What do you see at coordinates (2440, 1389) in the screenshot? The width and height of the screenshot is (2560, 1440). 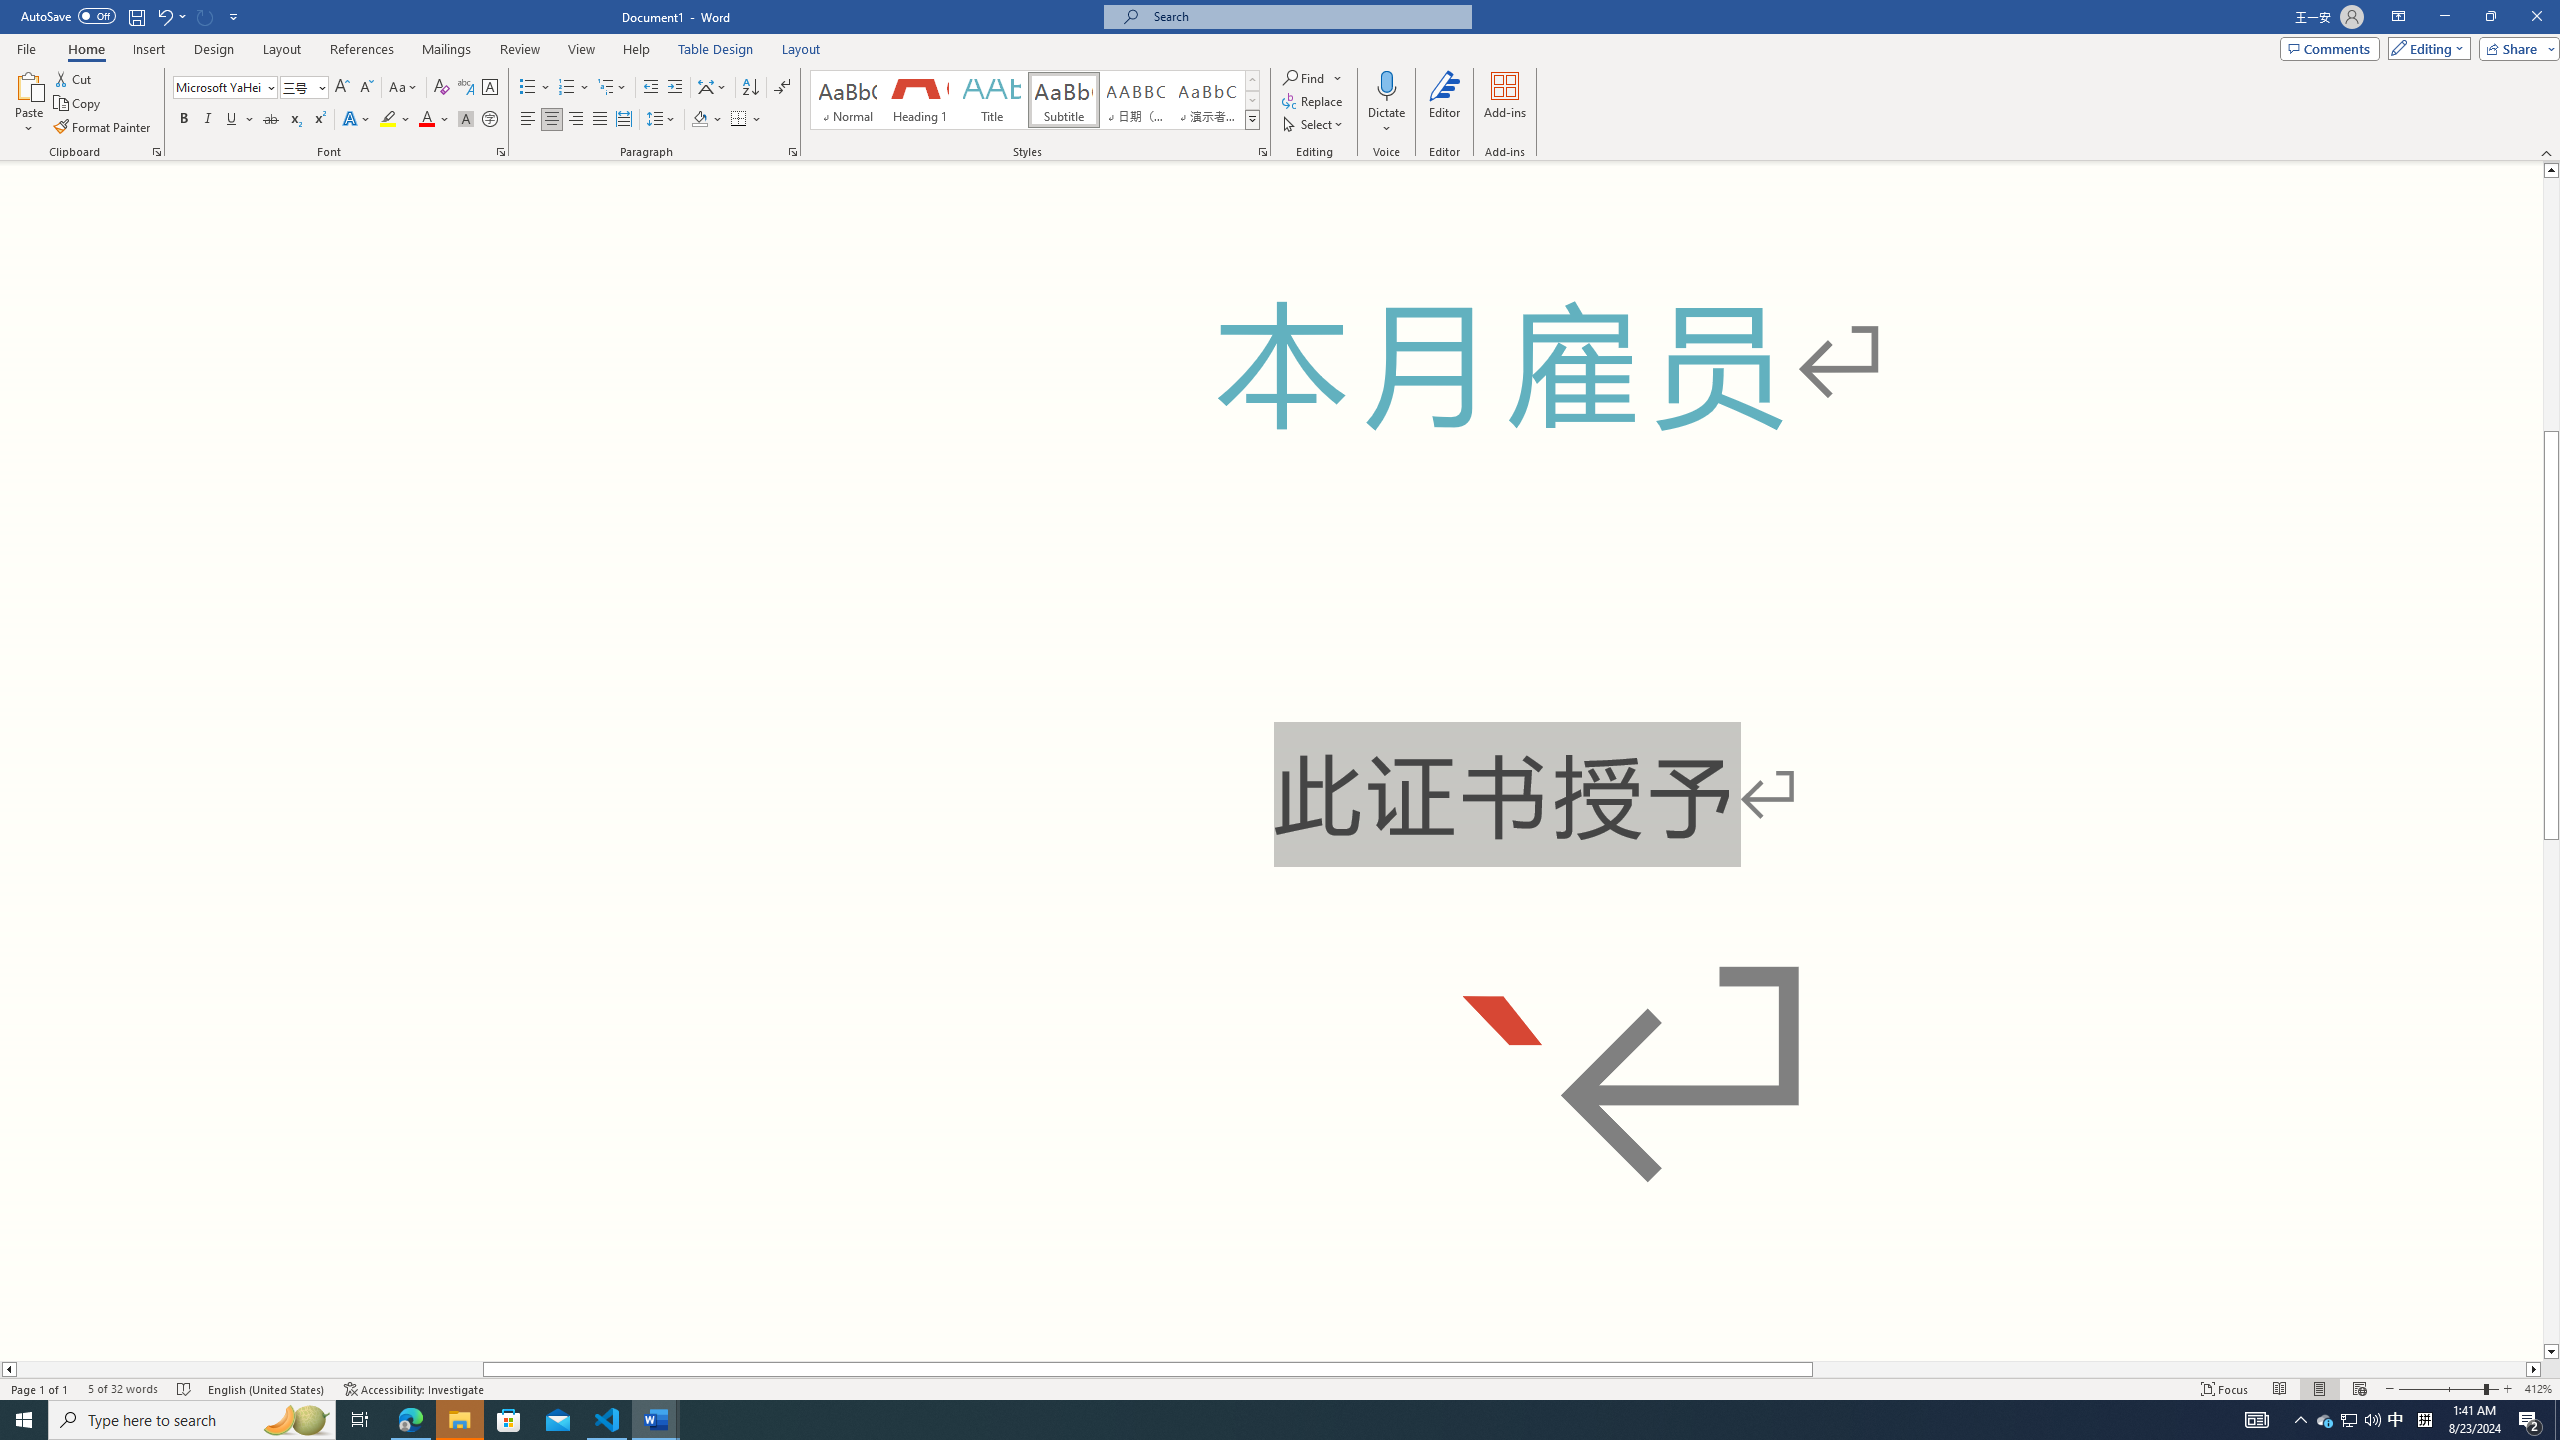 I see `Zoom Out` at bounding box center [2440, 1389].